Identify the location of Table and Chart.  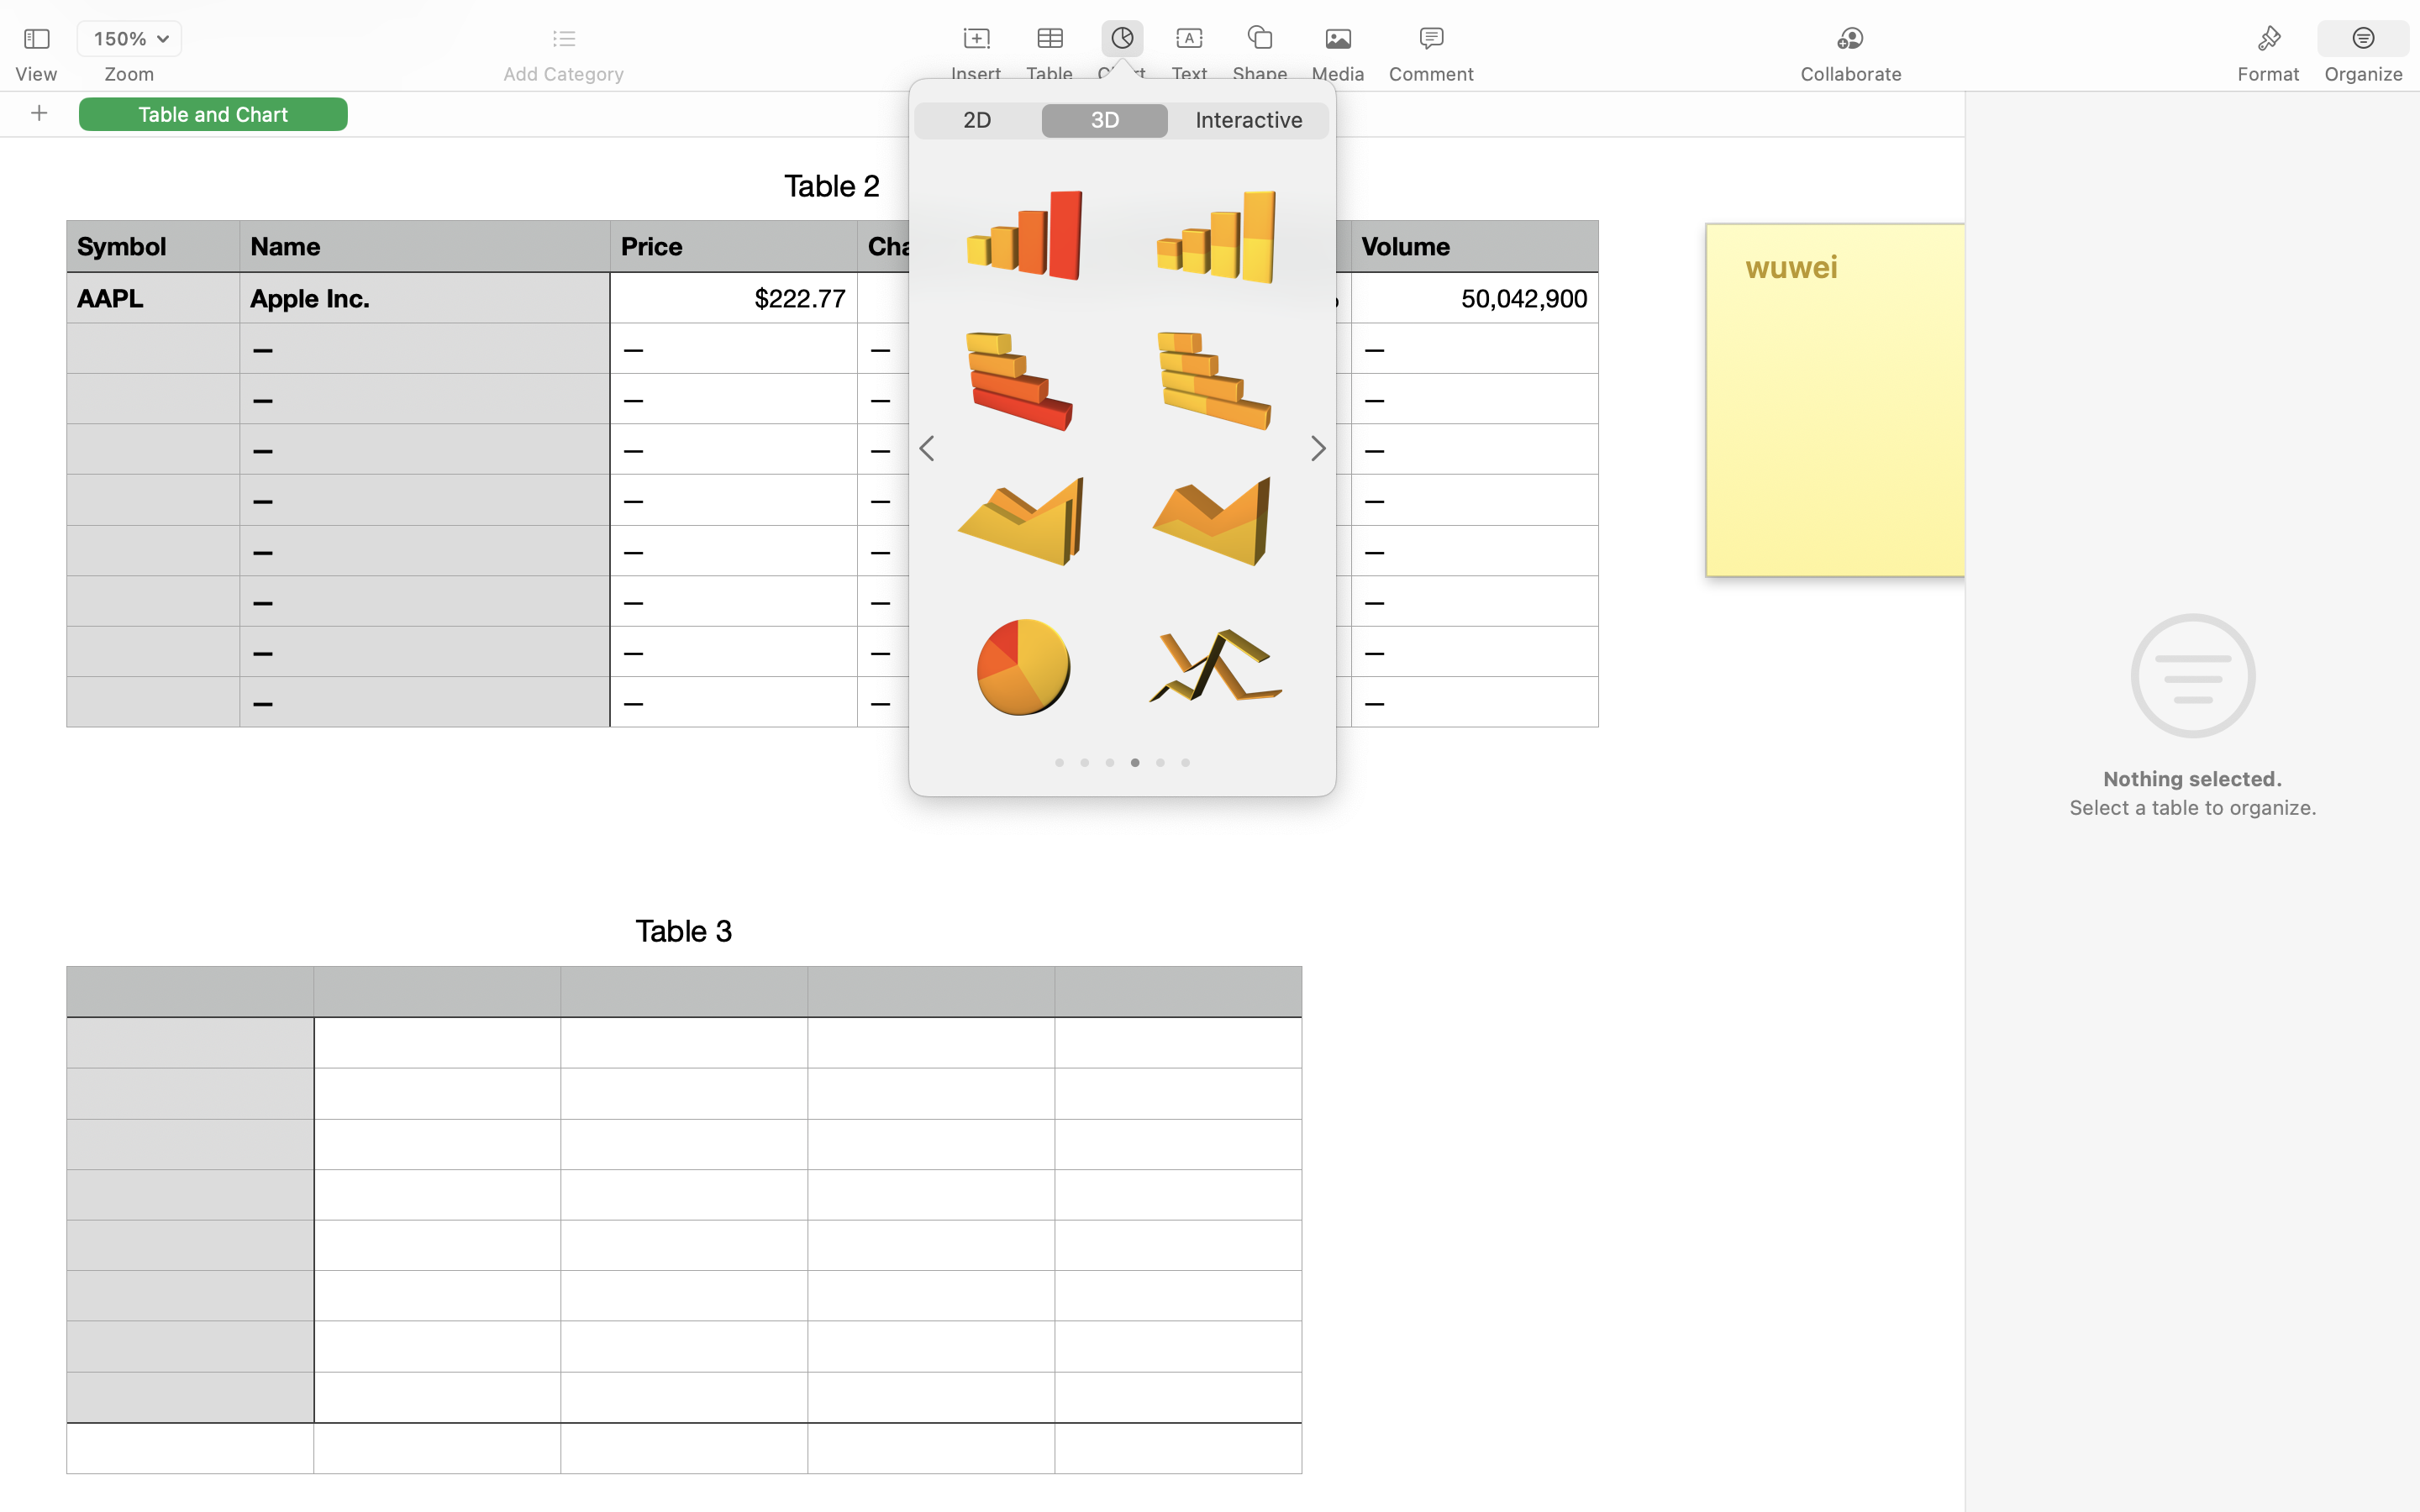
(213, 113).